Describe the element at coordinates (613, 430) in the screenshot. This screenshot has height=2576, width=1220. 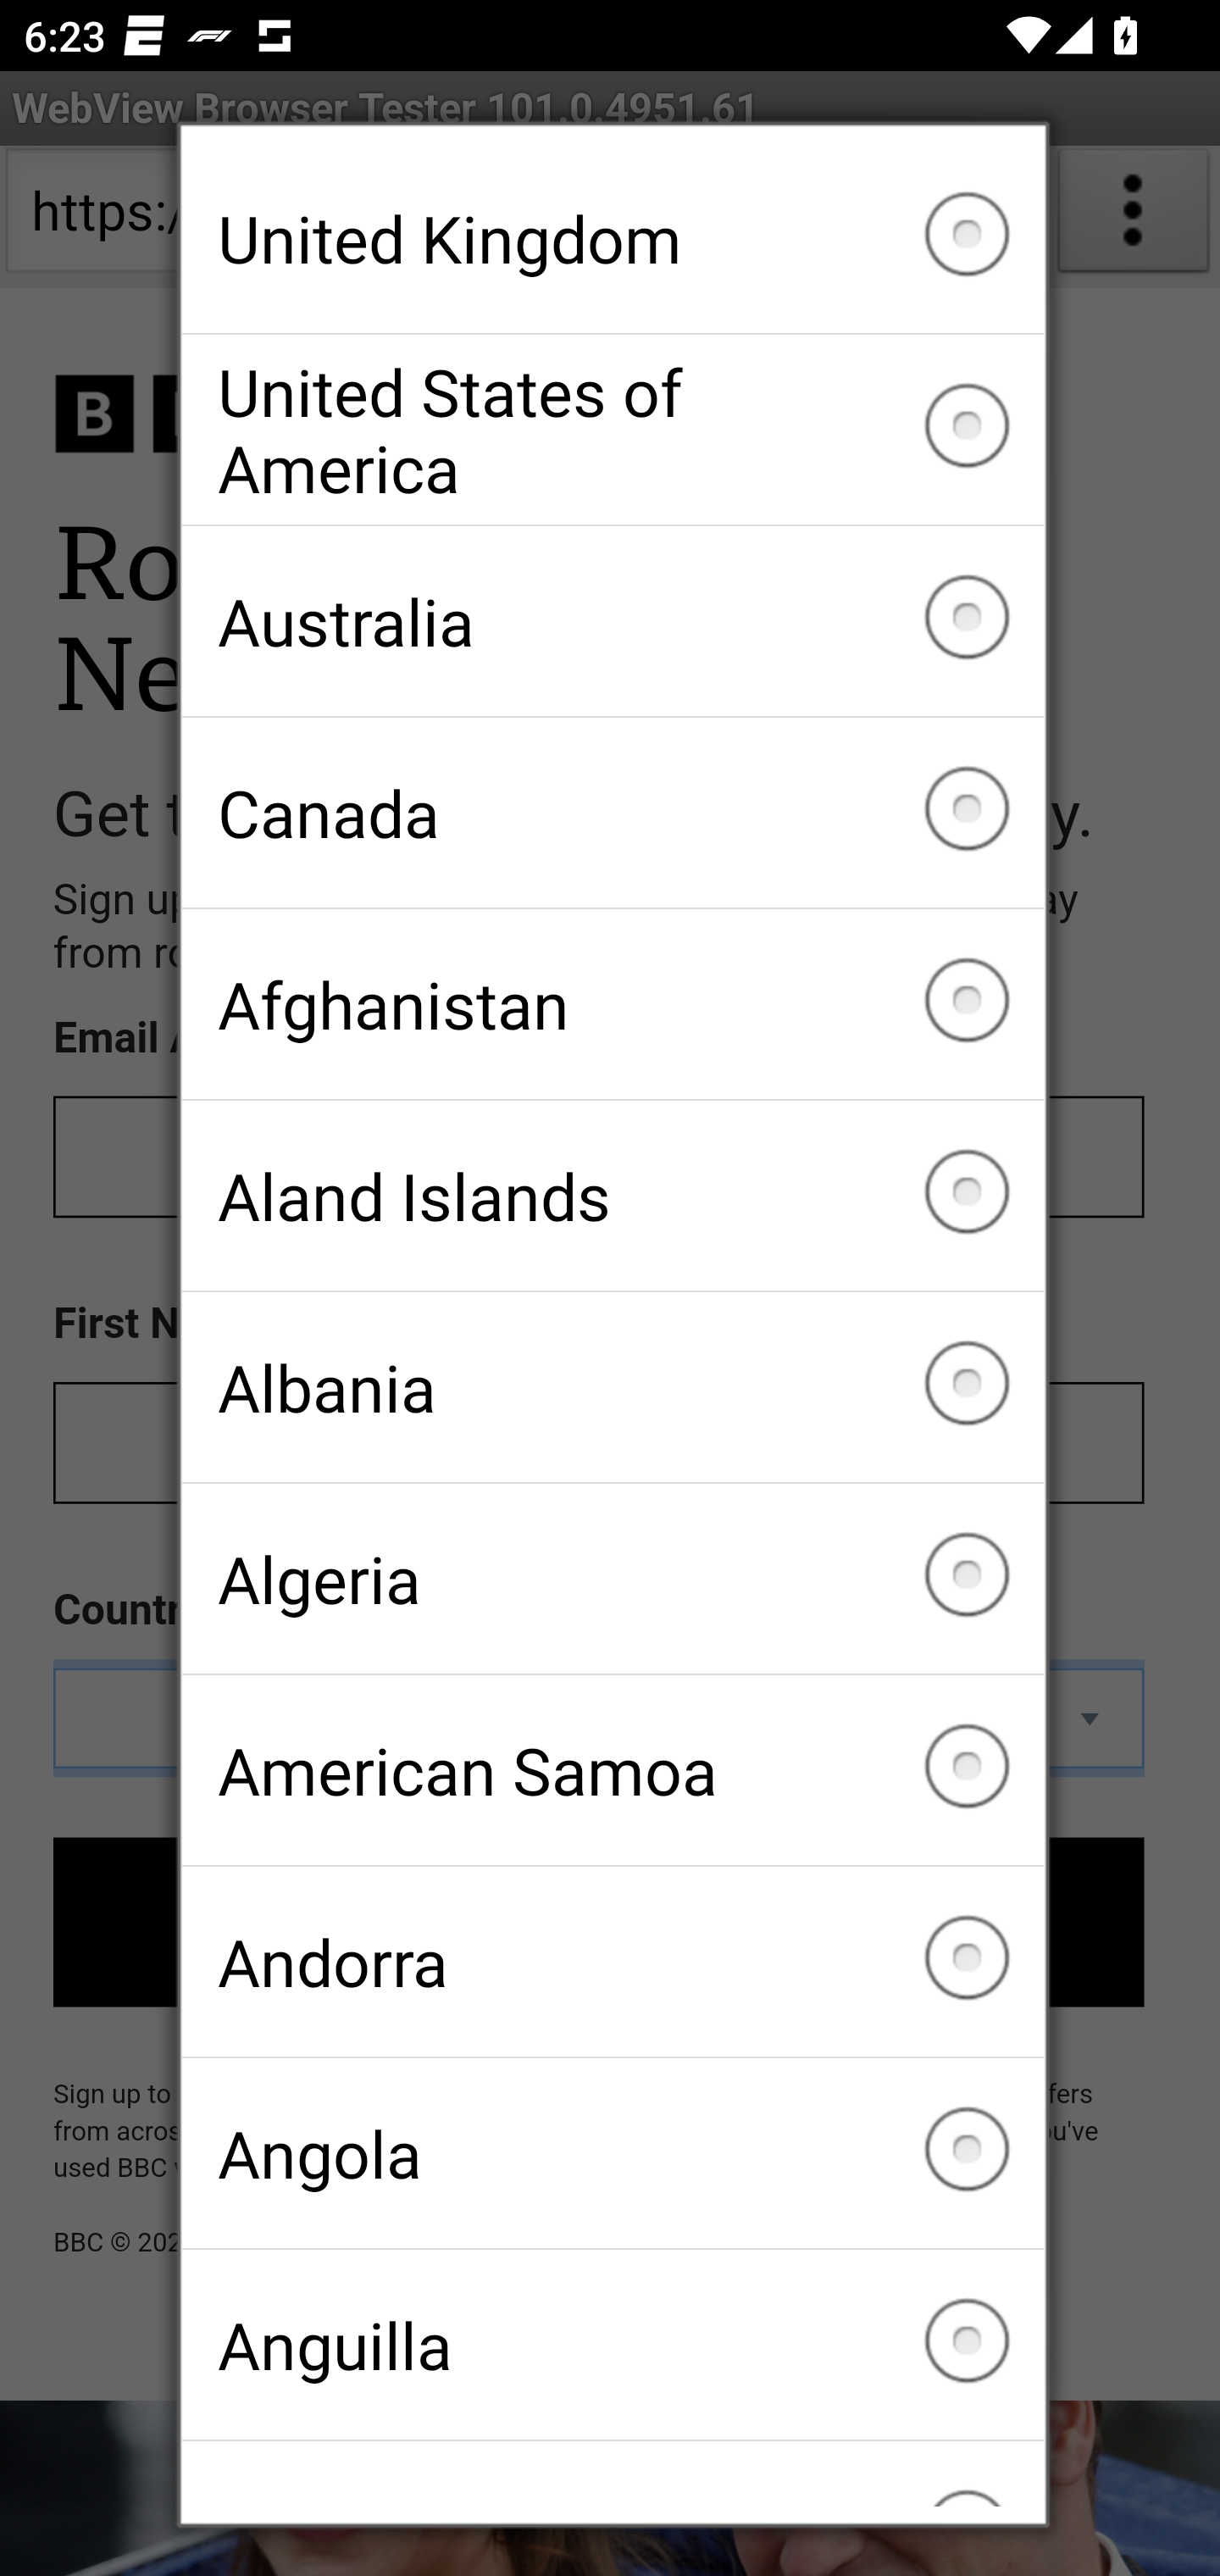
I see `United States of America` at that location.